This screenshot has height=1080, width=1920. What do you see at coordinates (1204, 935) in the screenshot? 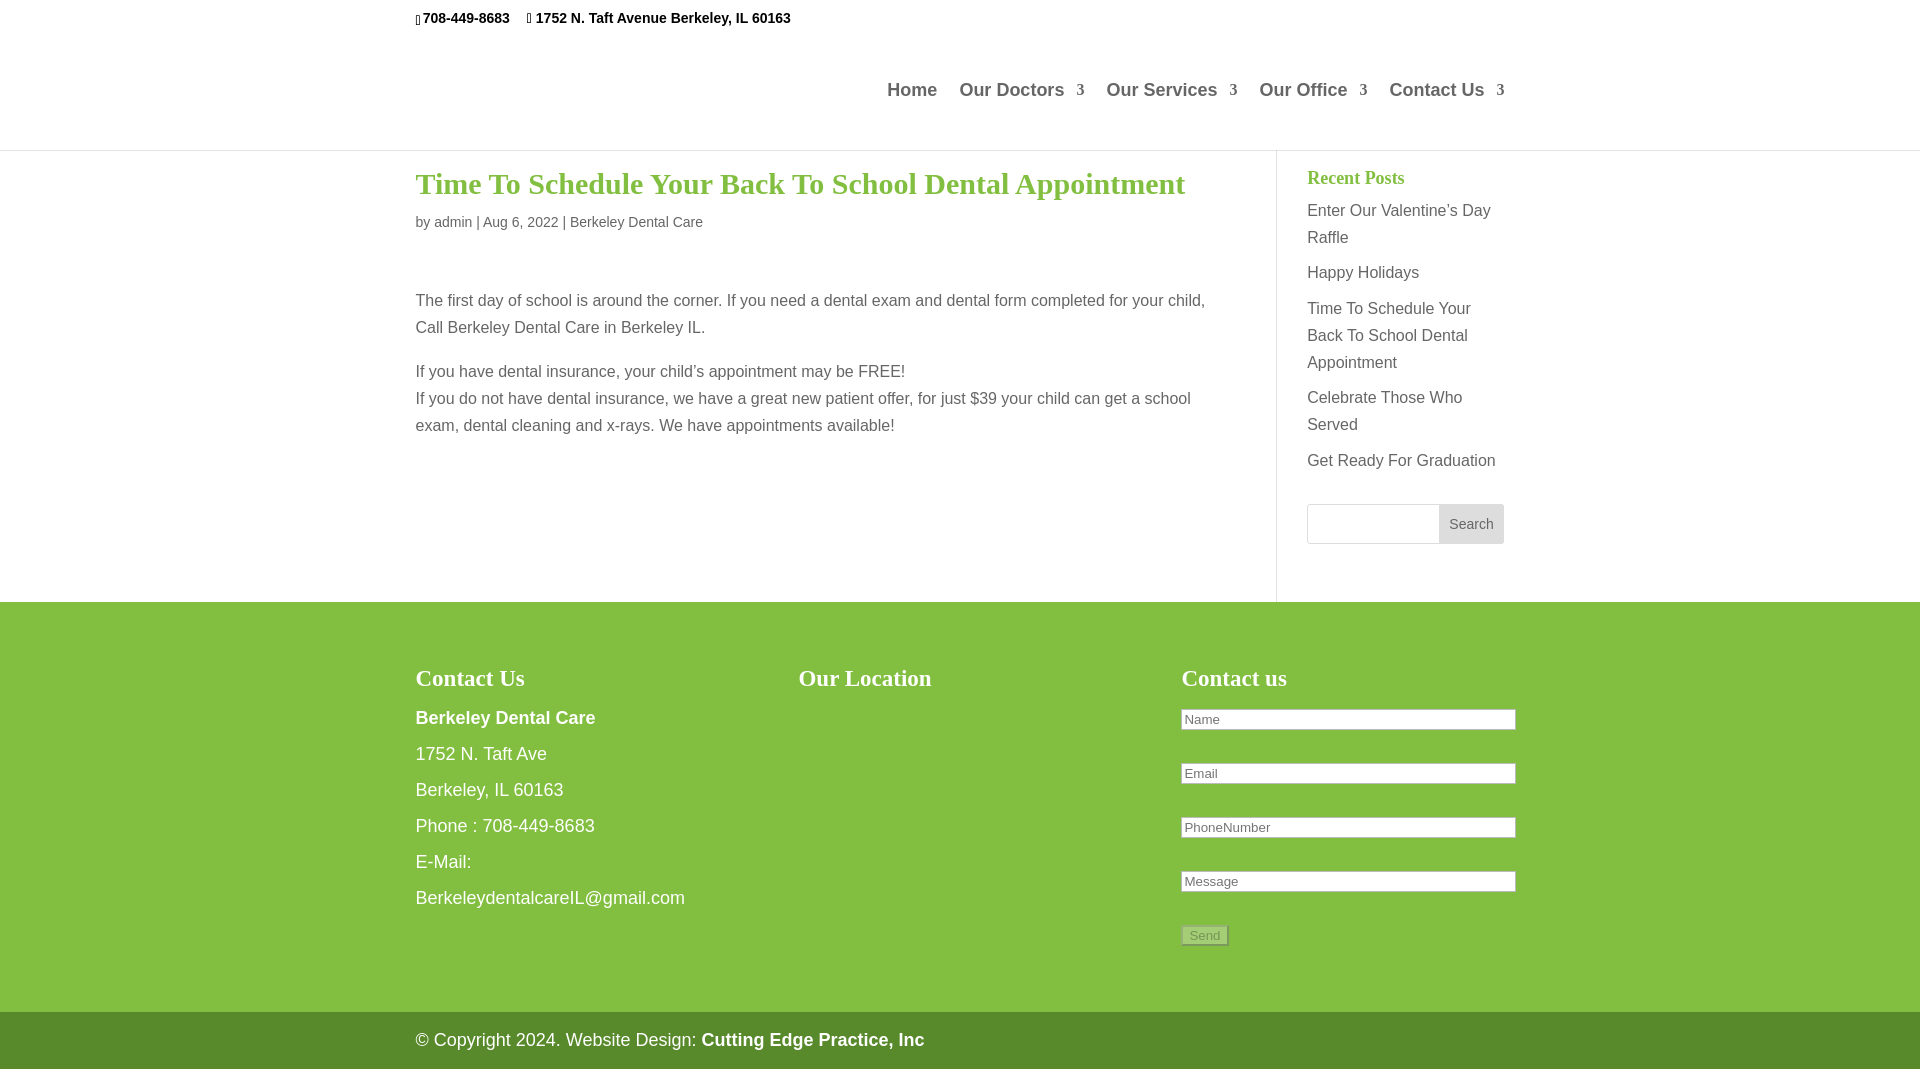
I see `Send` at bounding box center [1204, 935].